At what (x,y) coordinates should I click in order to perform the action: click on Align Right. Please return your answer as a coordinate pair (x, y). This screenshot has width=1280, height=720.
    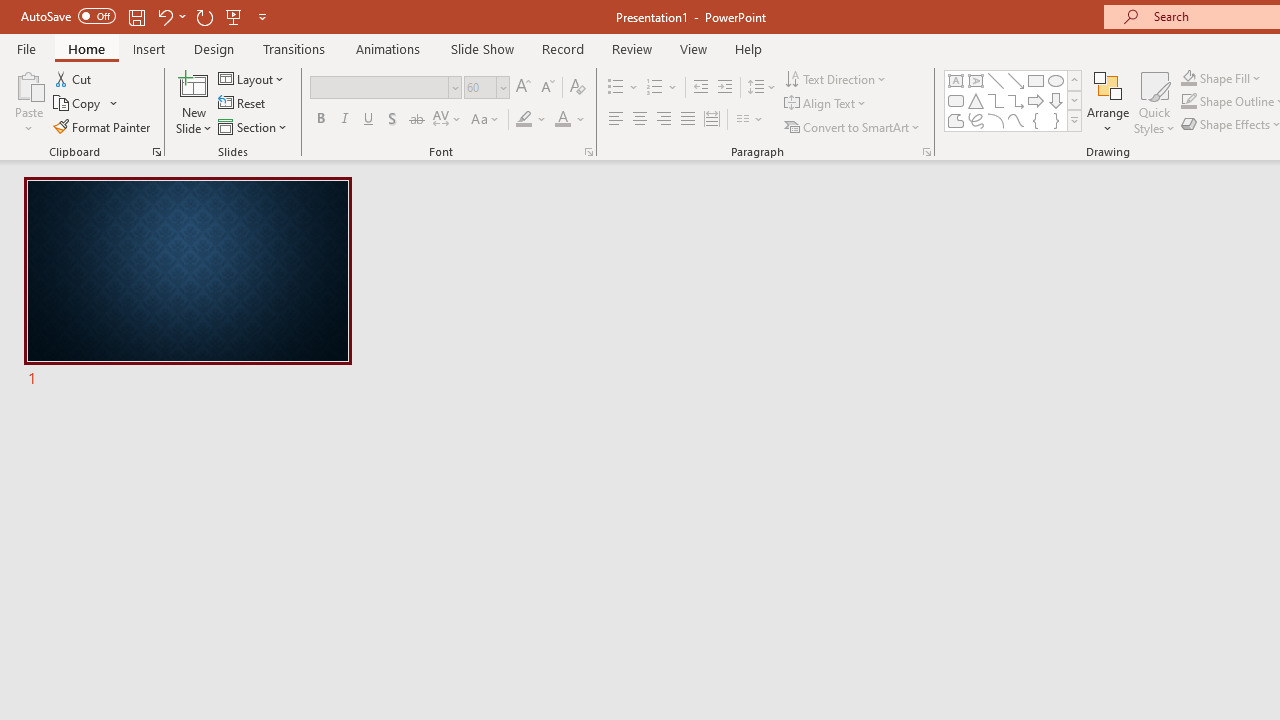
    Looking at the image, I should click on (663, 120).